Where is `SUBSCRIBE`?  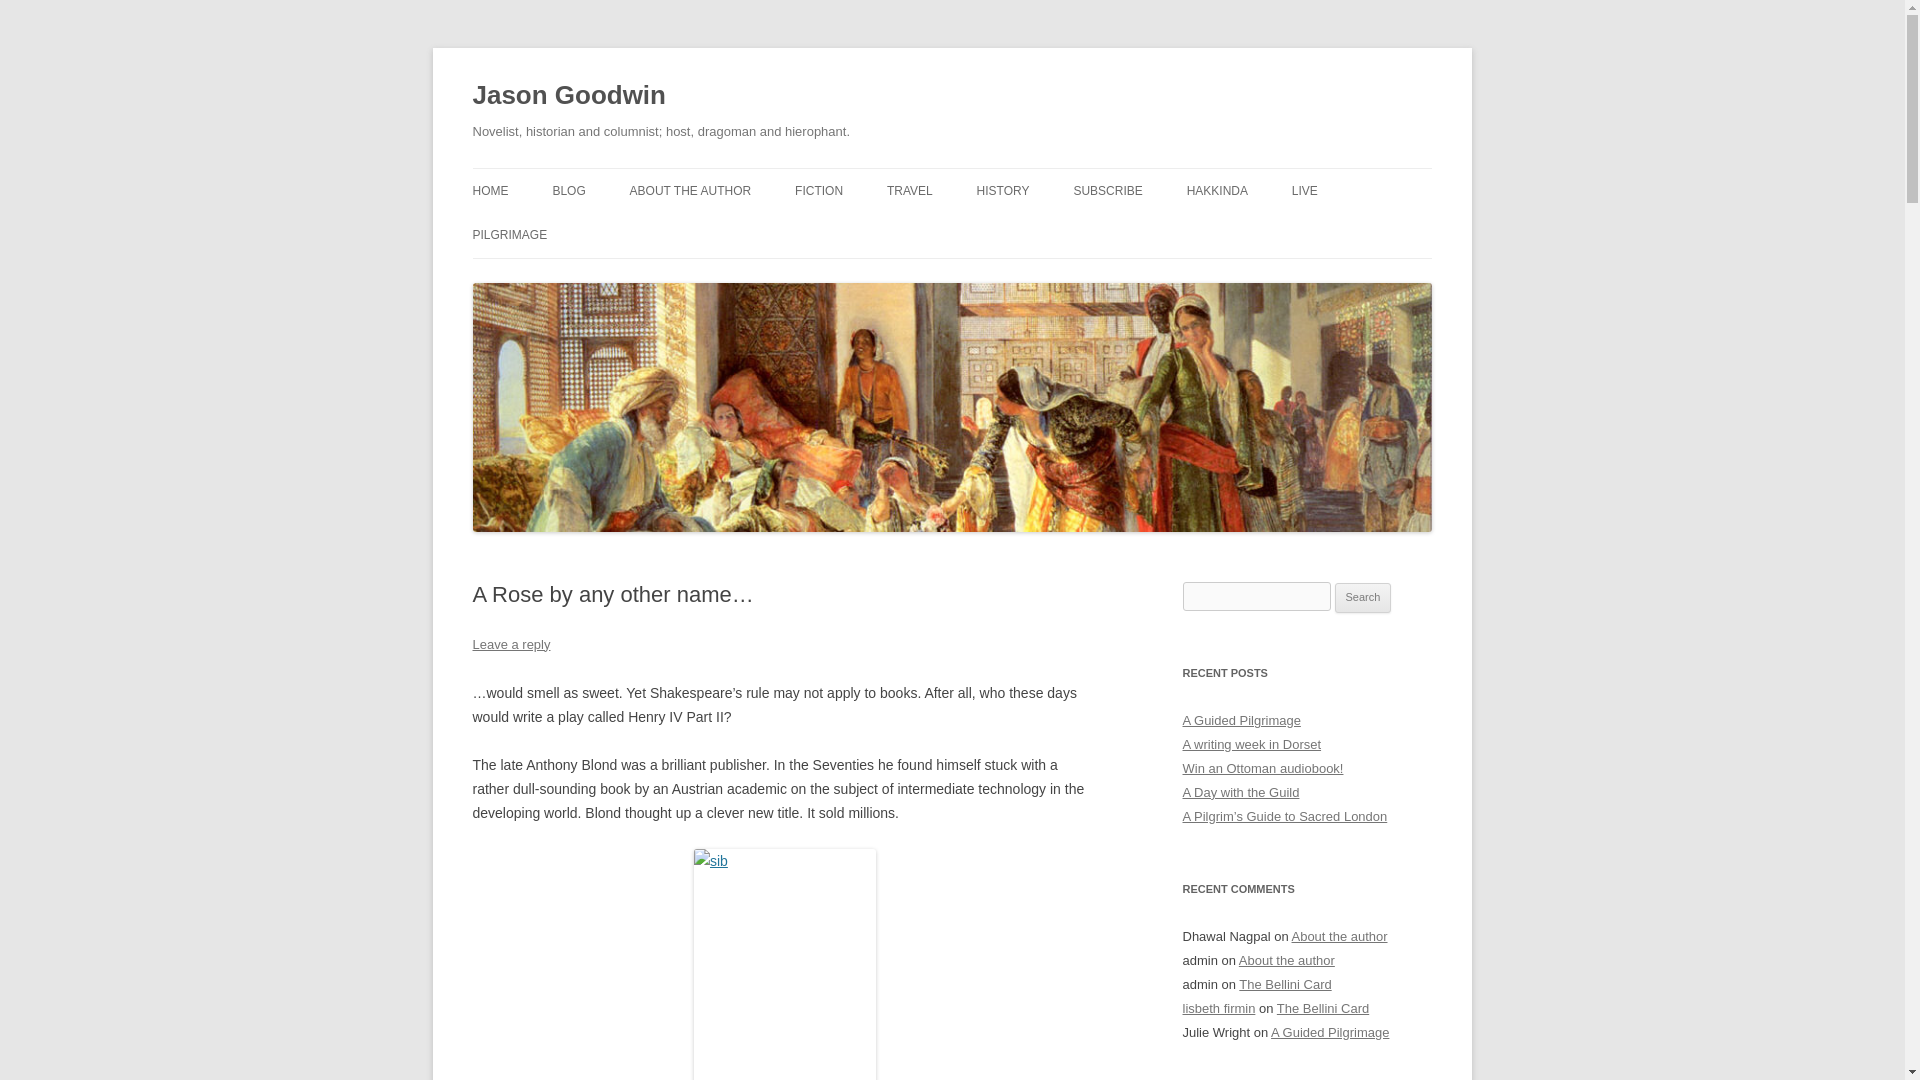
SUBSCRIBE is located at coordinates (1108, 190).